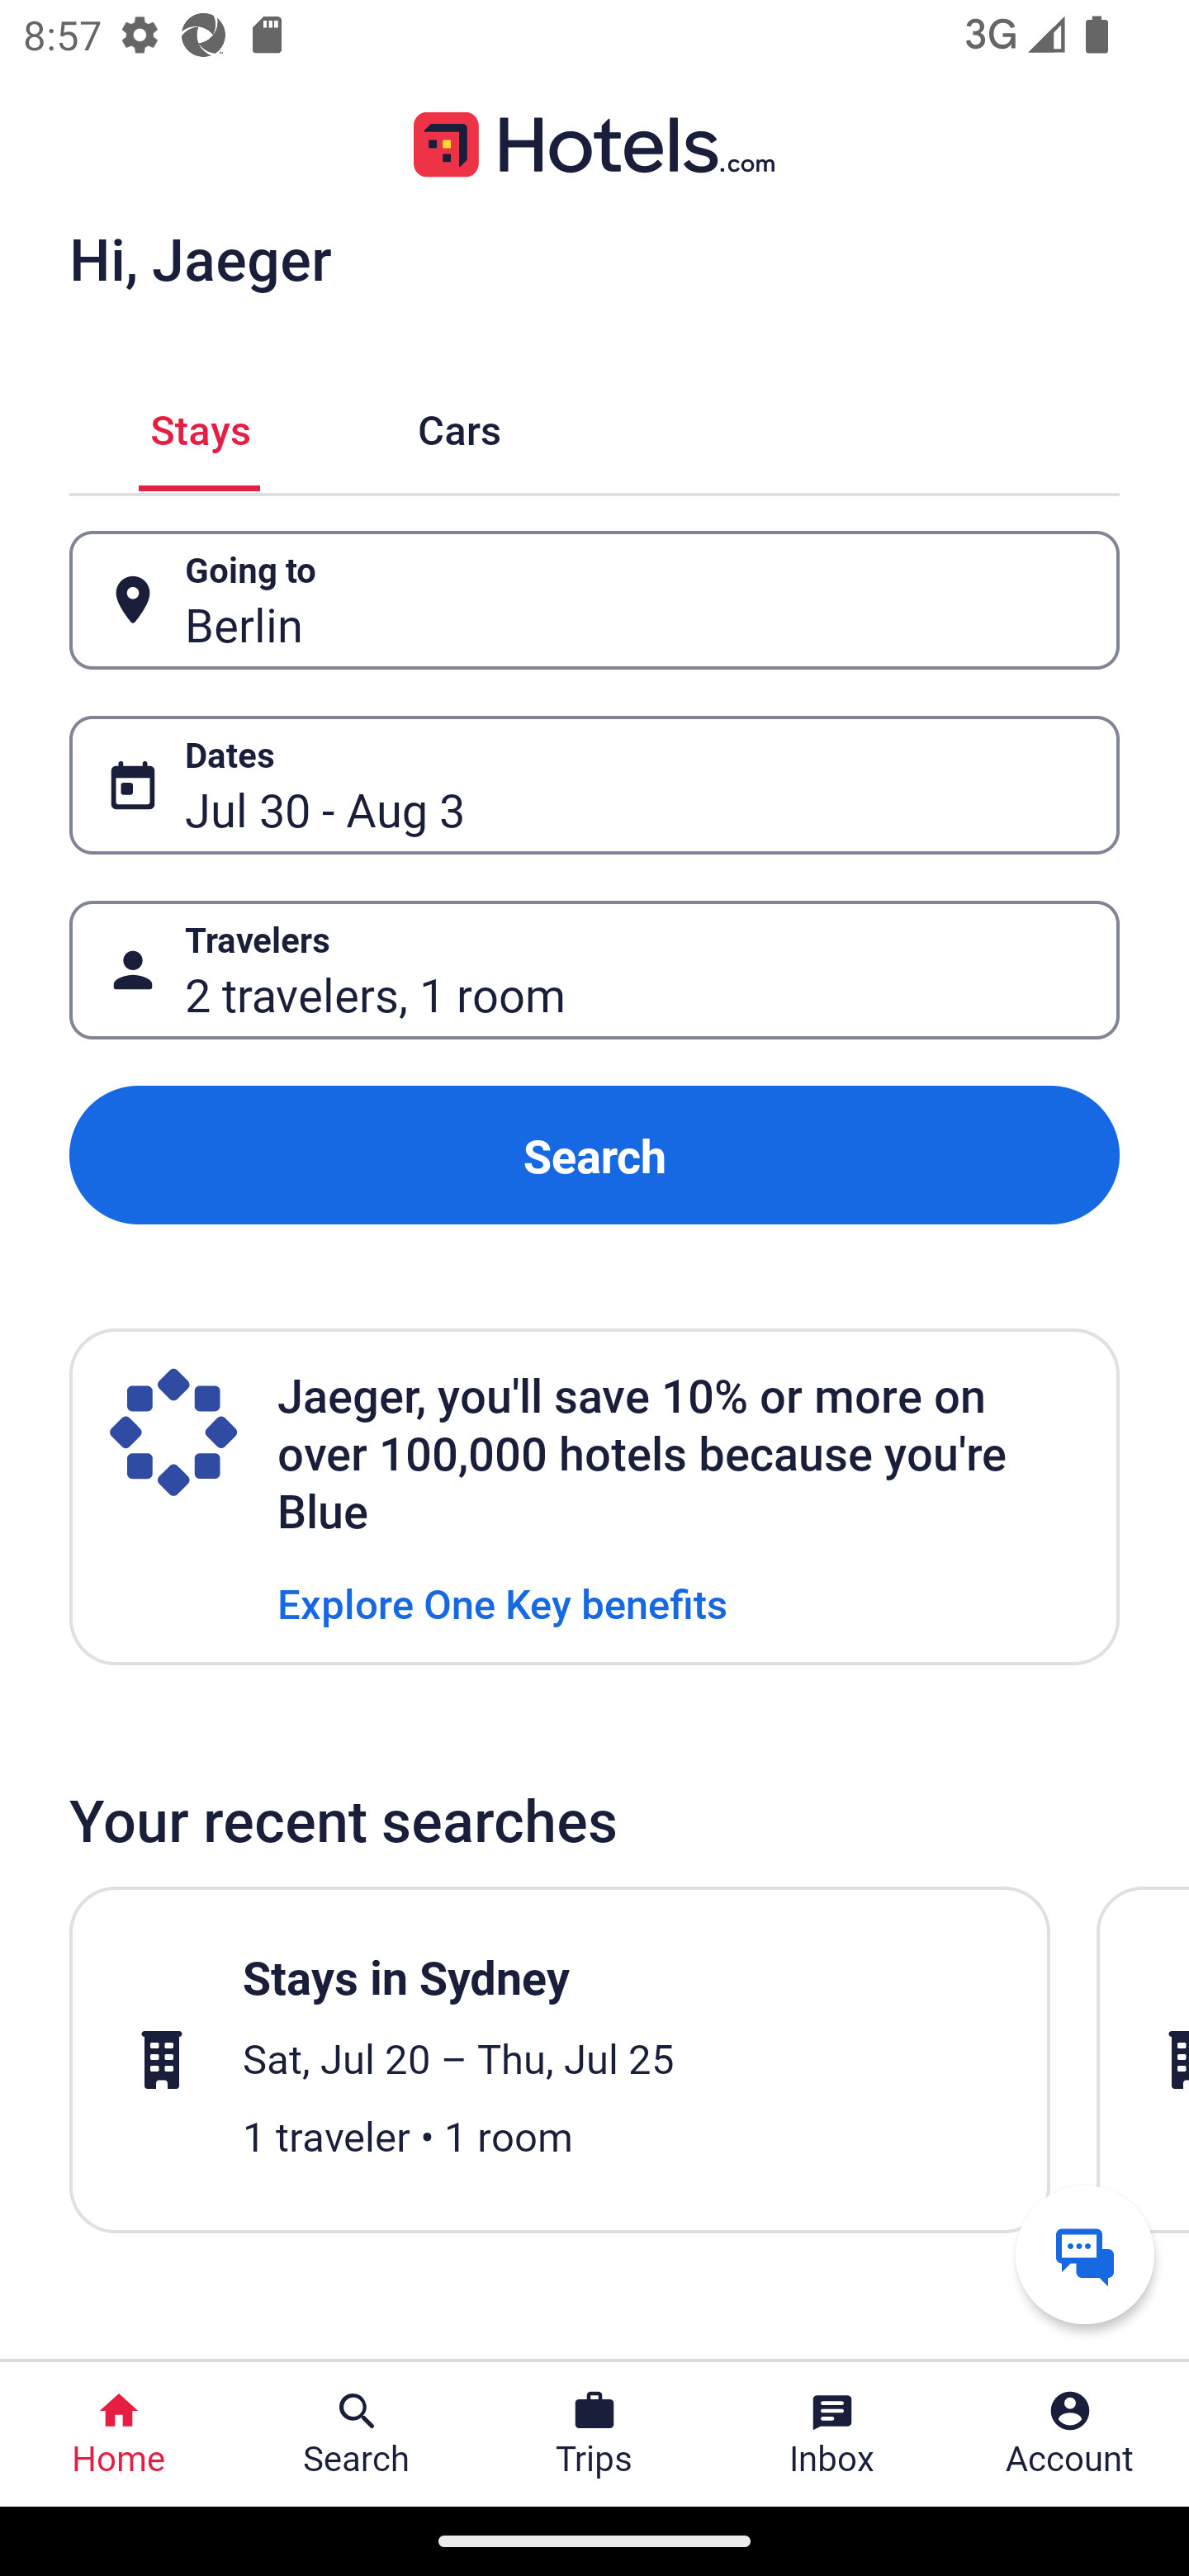 This screenshot has height=2576, width=1189. I want to click on Trips Trips Button, so click(594, 2434).